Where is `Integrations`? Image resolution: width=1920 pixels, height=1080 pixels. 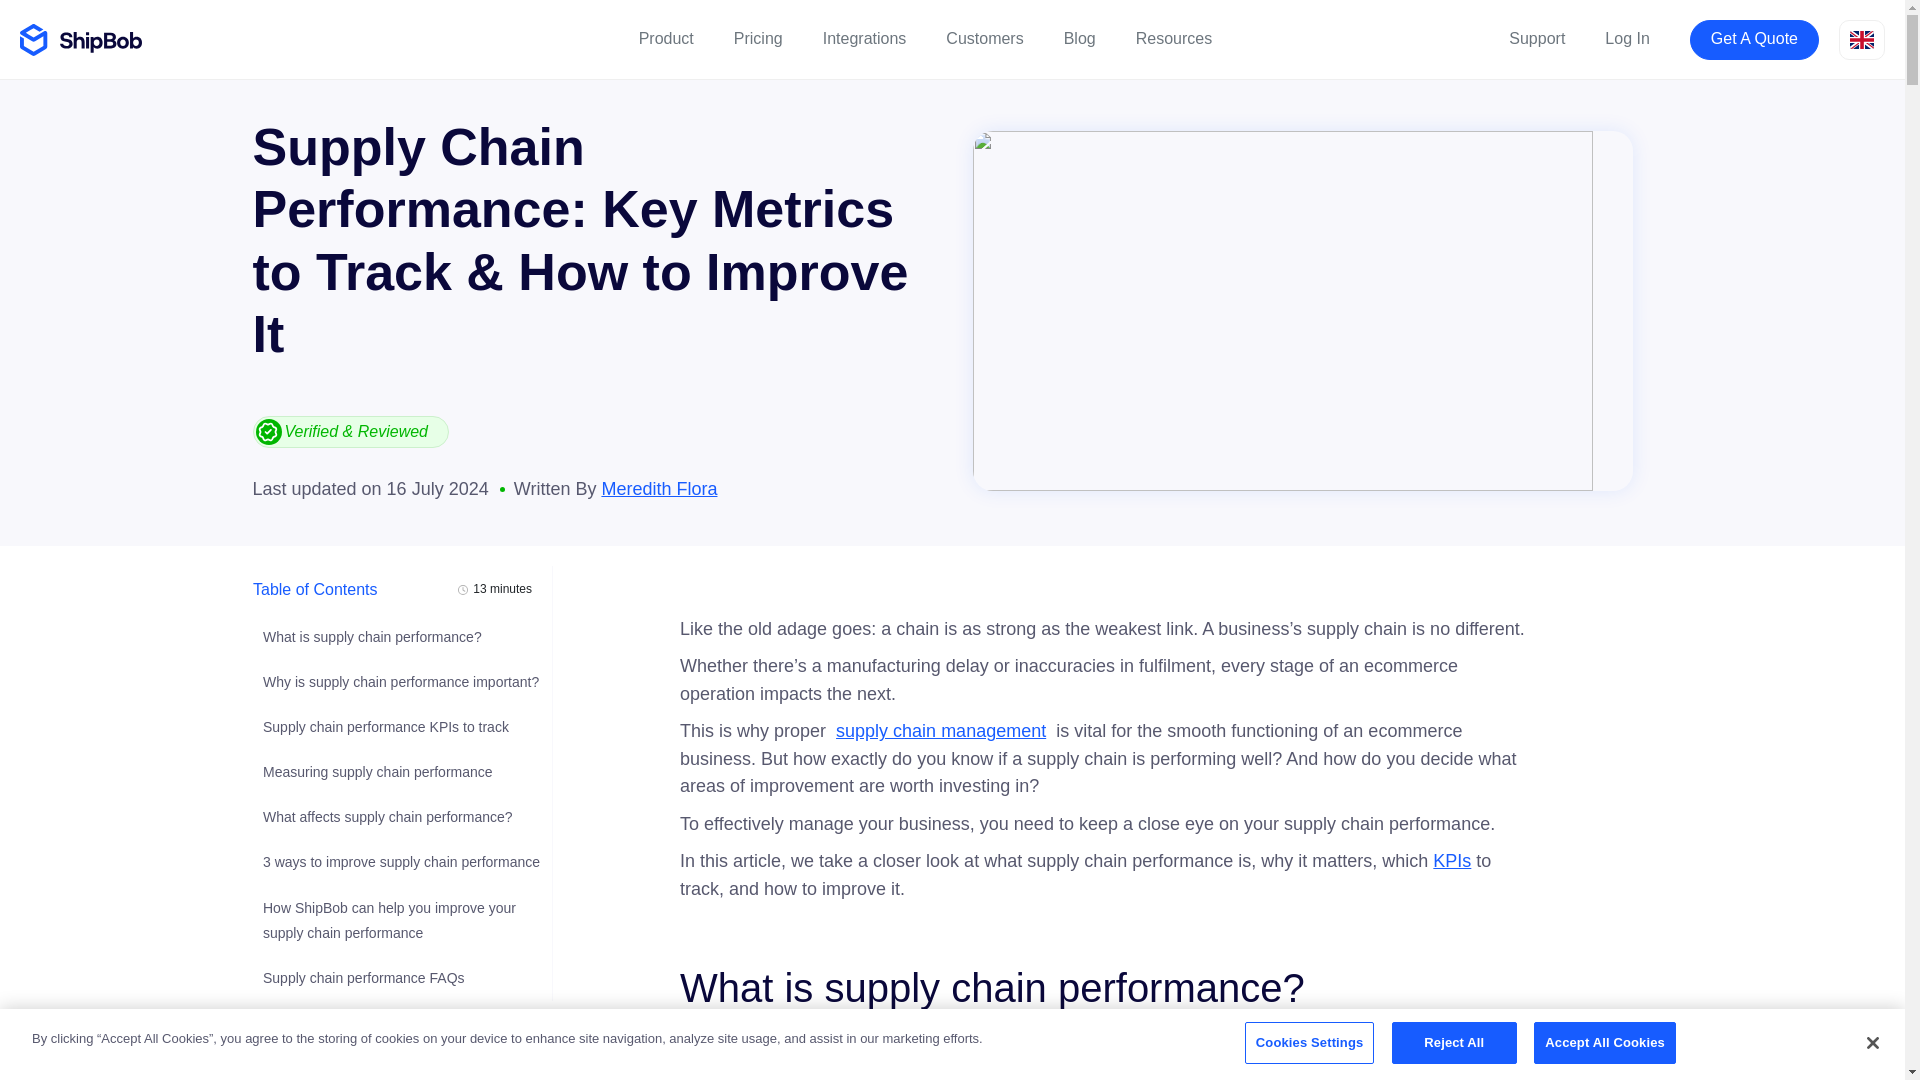
Integrations is located at coordinates (864, 39).